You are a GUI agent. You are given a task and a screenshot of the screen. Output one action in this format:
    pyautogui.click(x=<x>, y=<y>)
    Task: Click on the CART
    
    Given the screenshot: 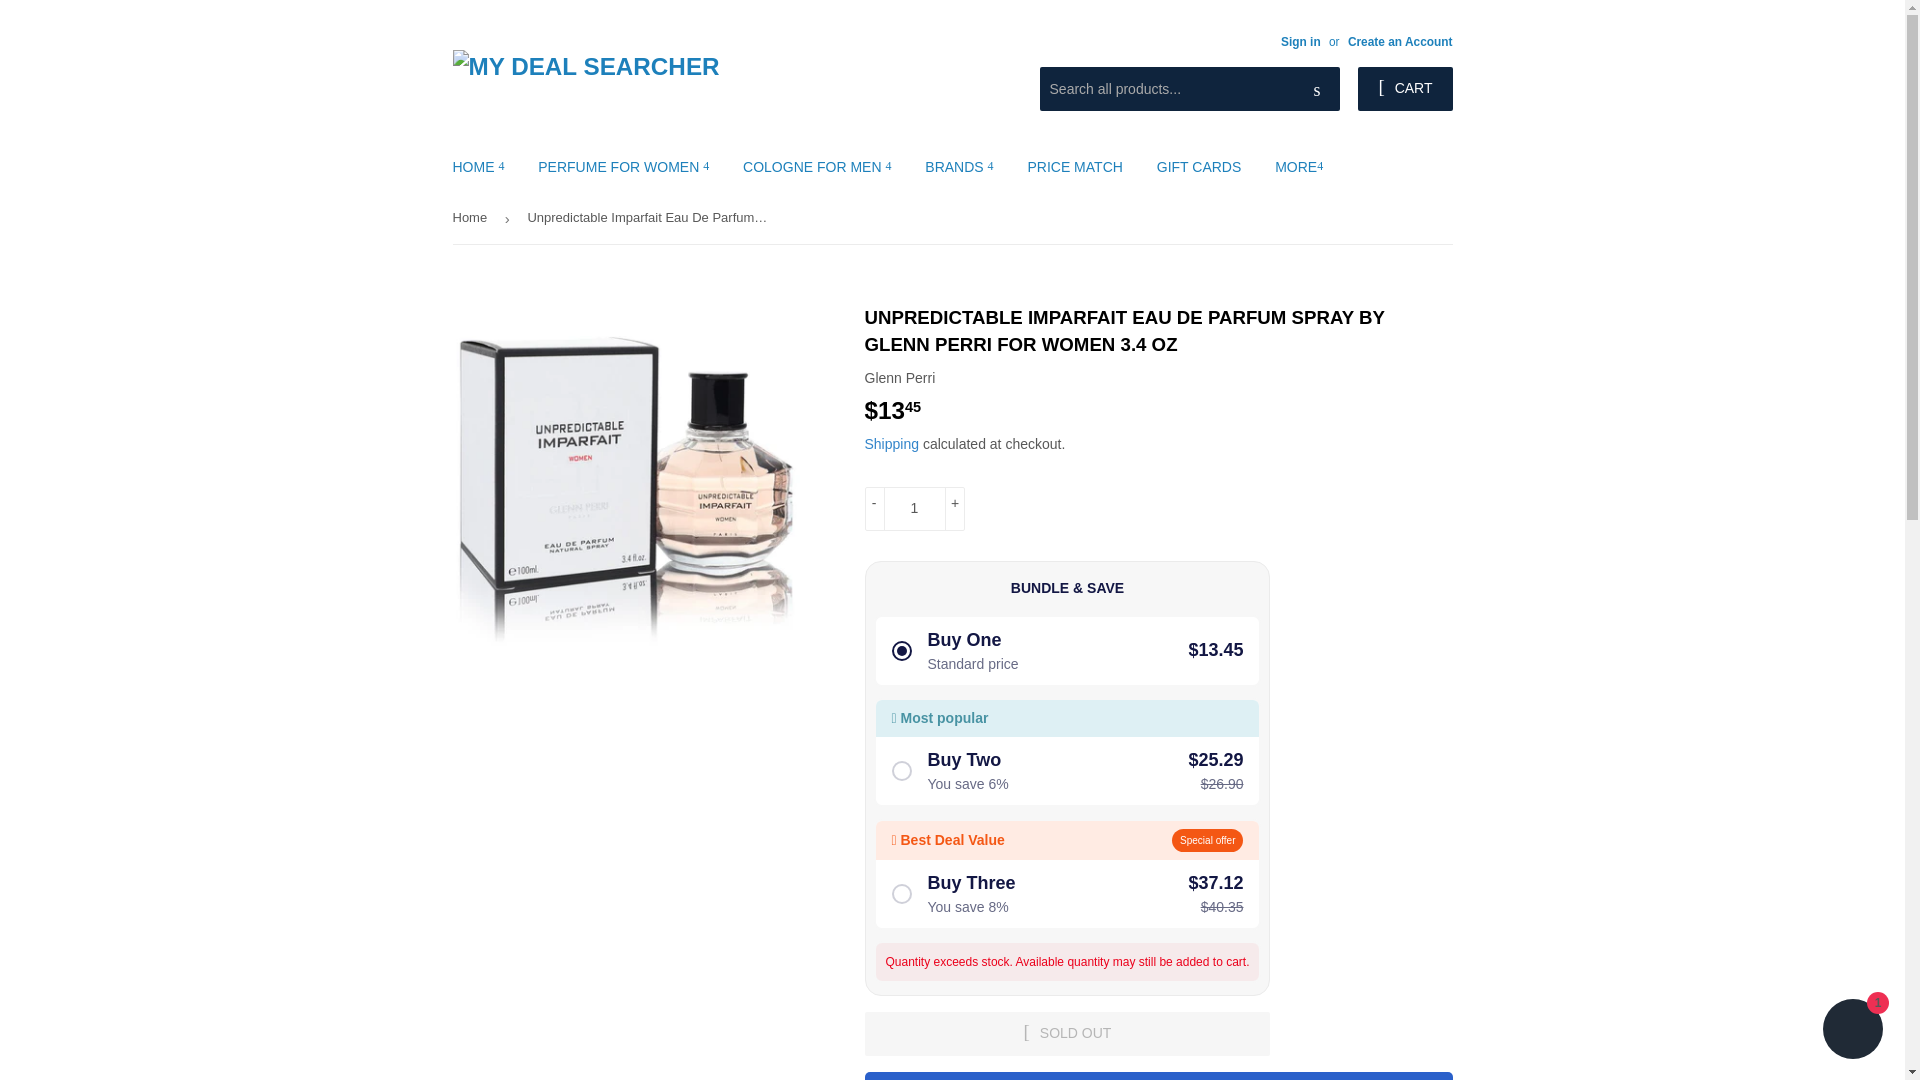 What is the action you would take?
    pyautogui.click(x=1404, y=88)
    